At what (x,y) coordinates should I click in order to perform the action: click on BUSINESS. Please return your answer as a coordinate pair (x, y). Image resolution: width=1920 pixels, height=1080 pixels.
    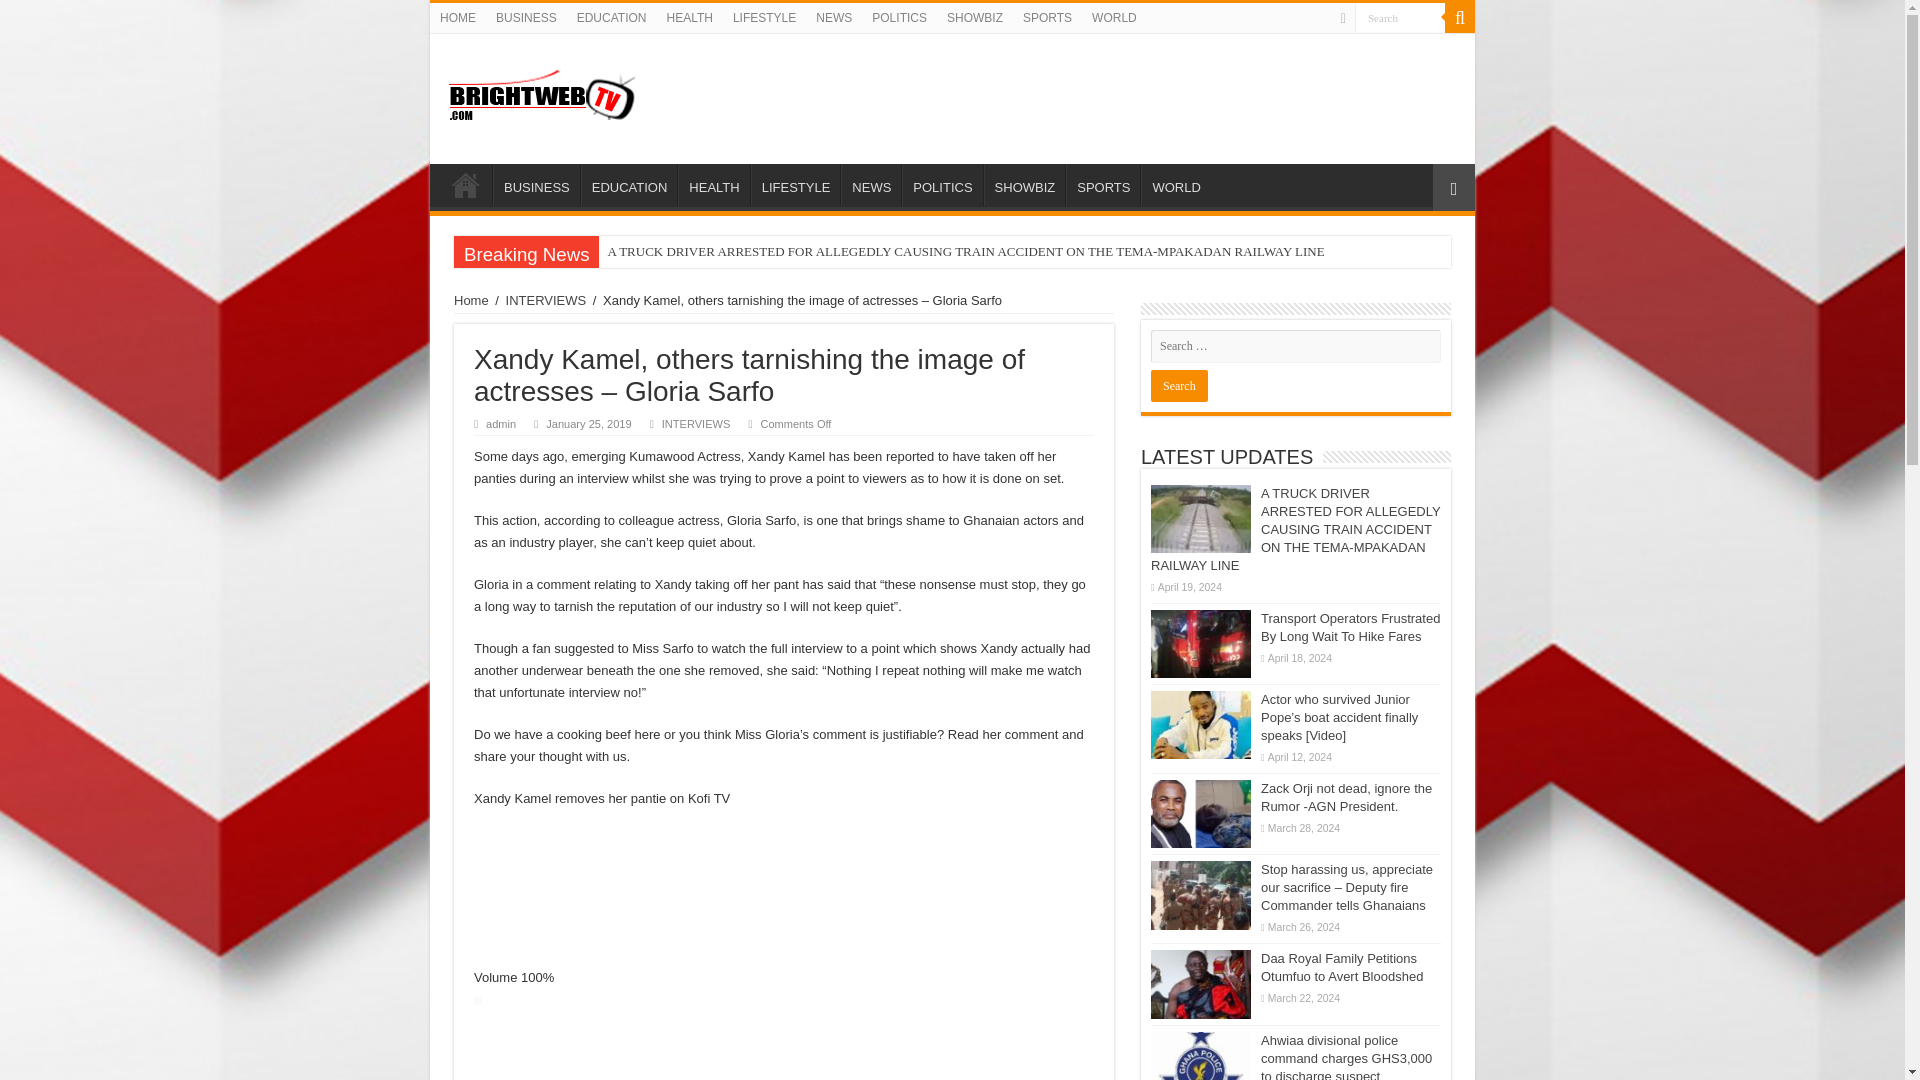
    Looking at the image, I should click on (526, 18).